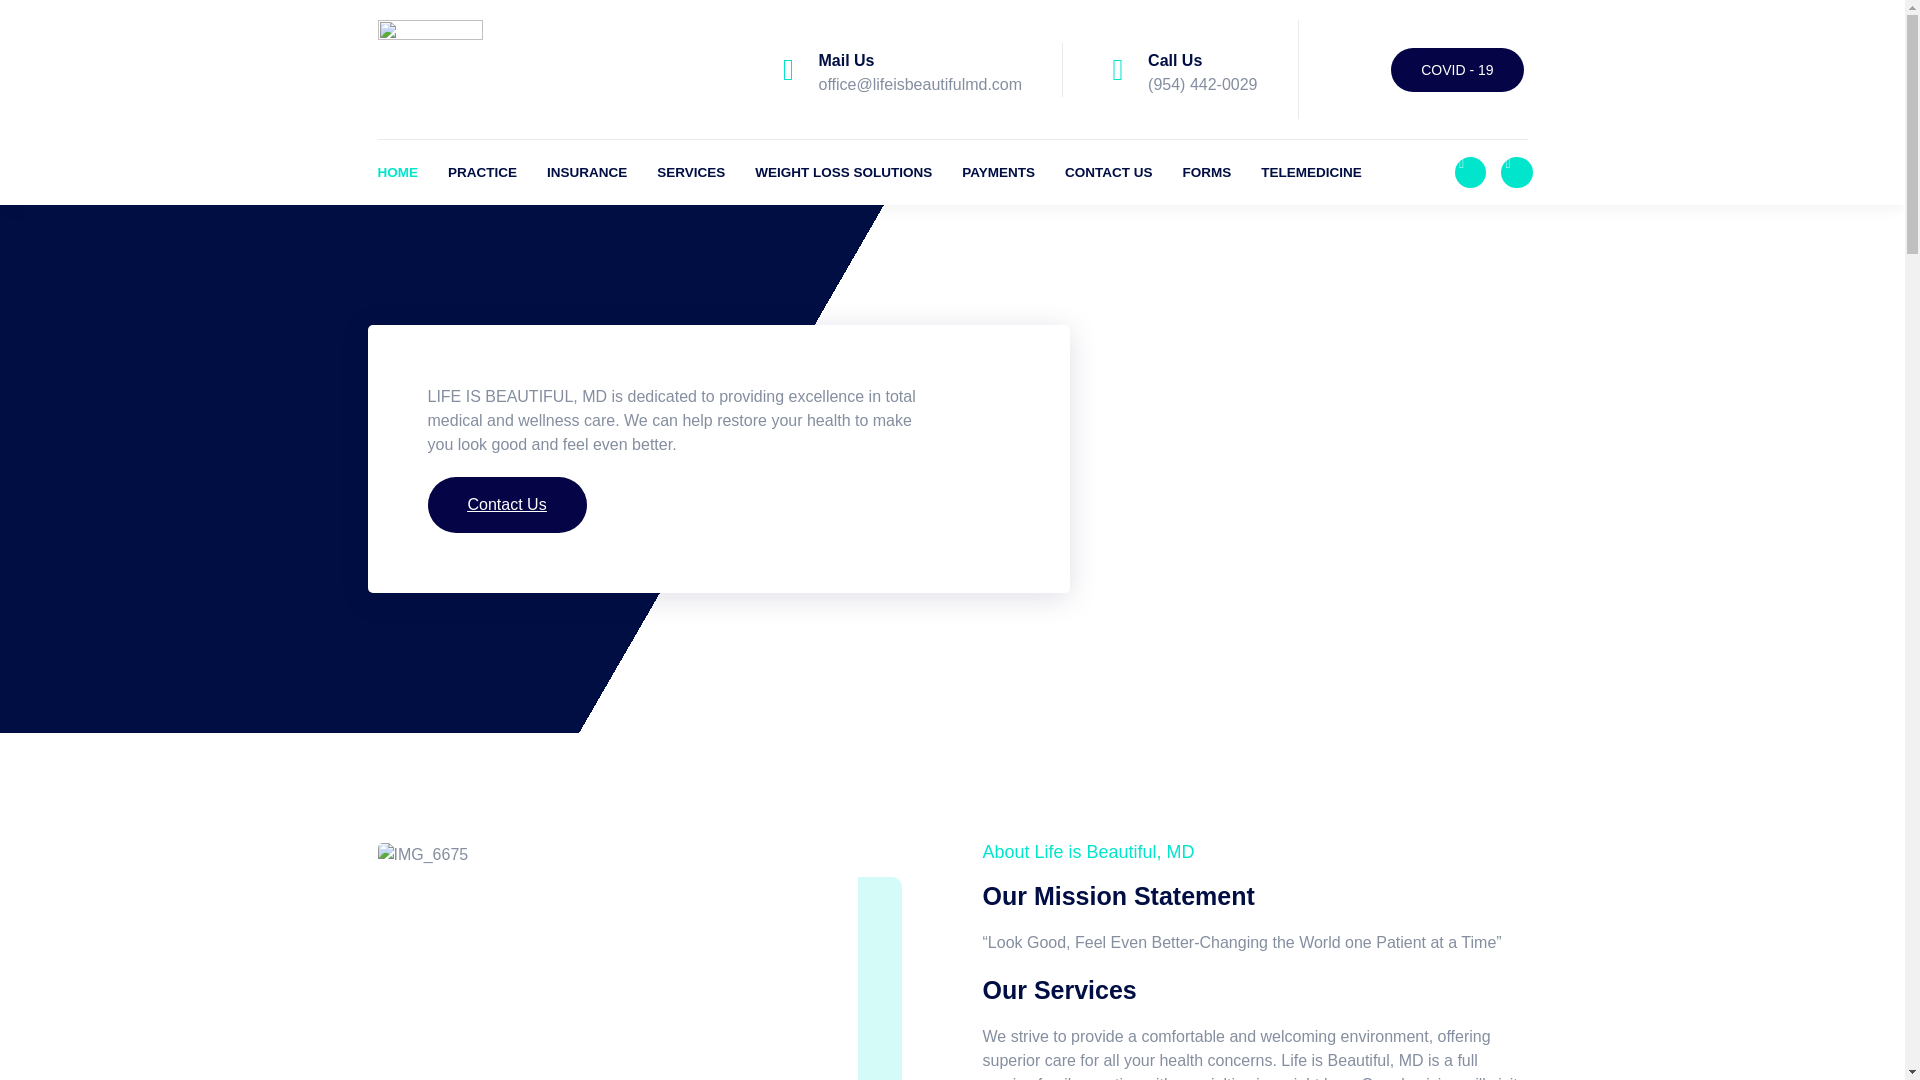 The height and width of the screenshot is (1080, 1920). Describe the element at coordinates (845, 60) in the screenshot. I see `Mail Us` at that location.